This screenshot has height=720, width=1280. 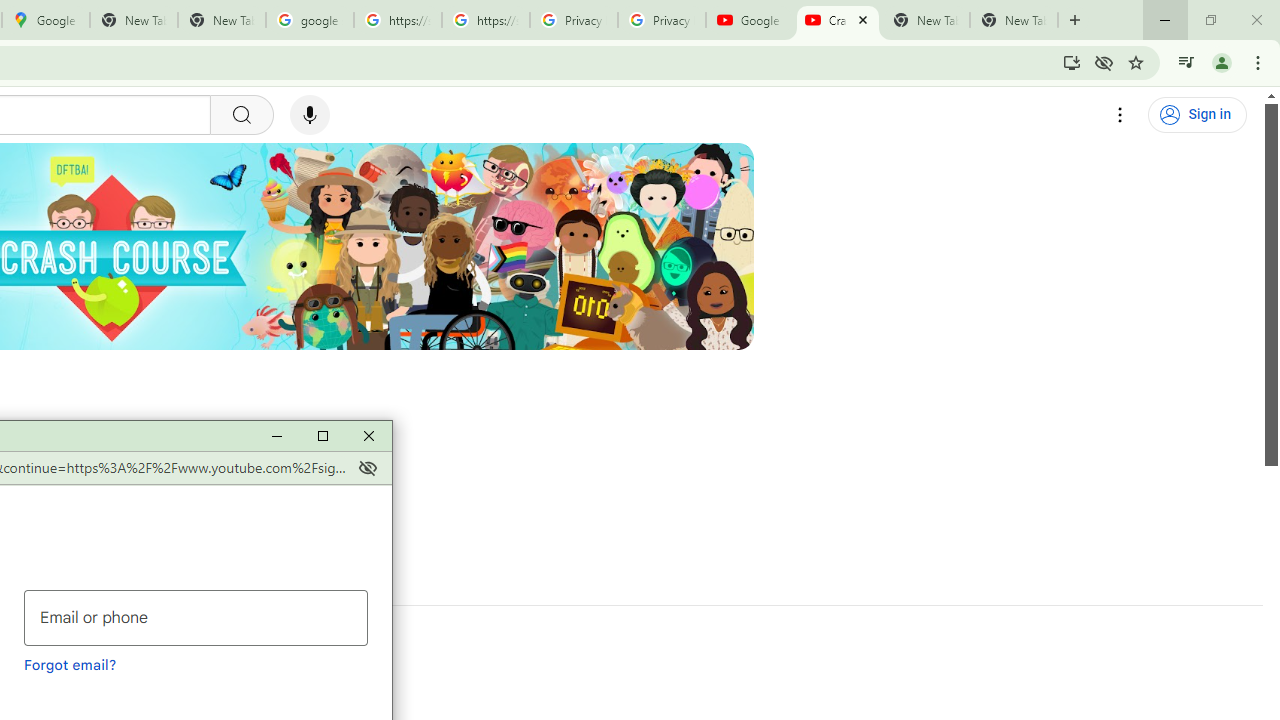 I want to click on Install YouTube, so click(x=1072, y=62).